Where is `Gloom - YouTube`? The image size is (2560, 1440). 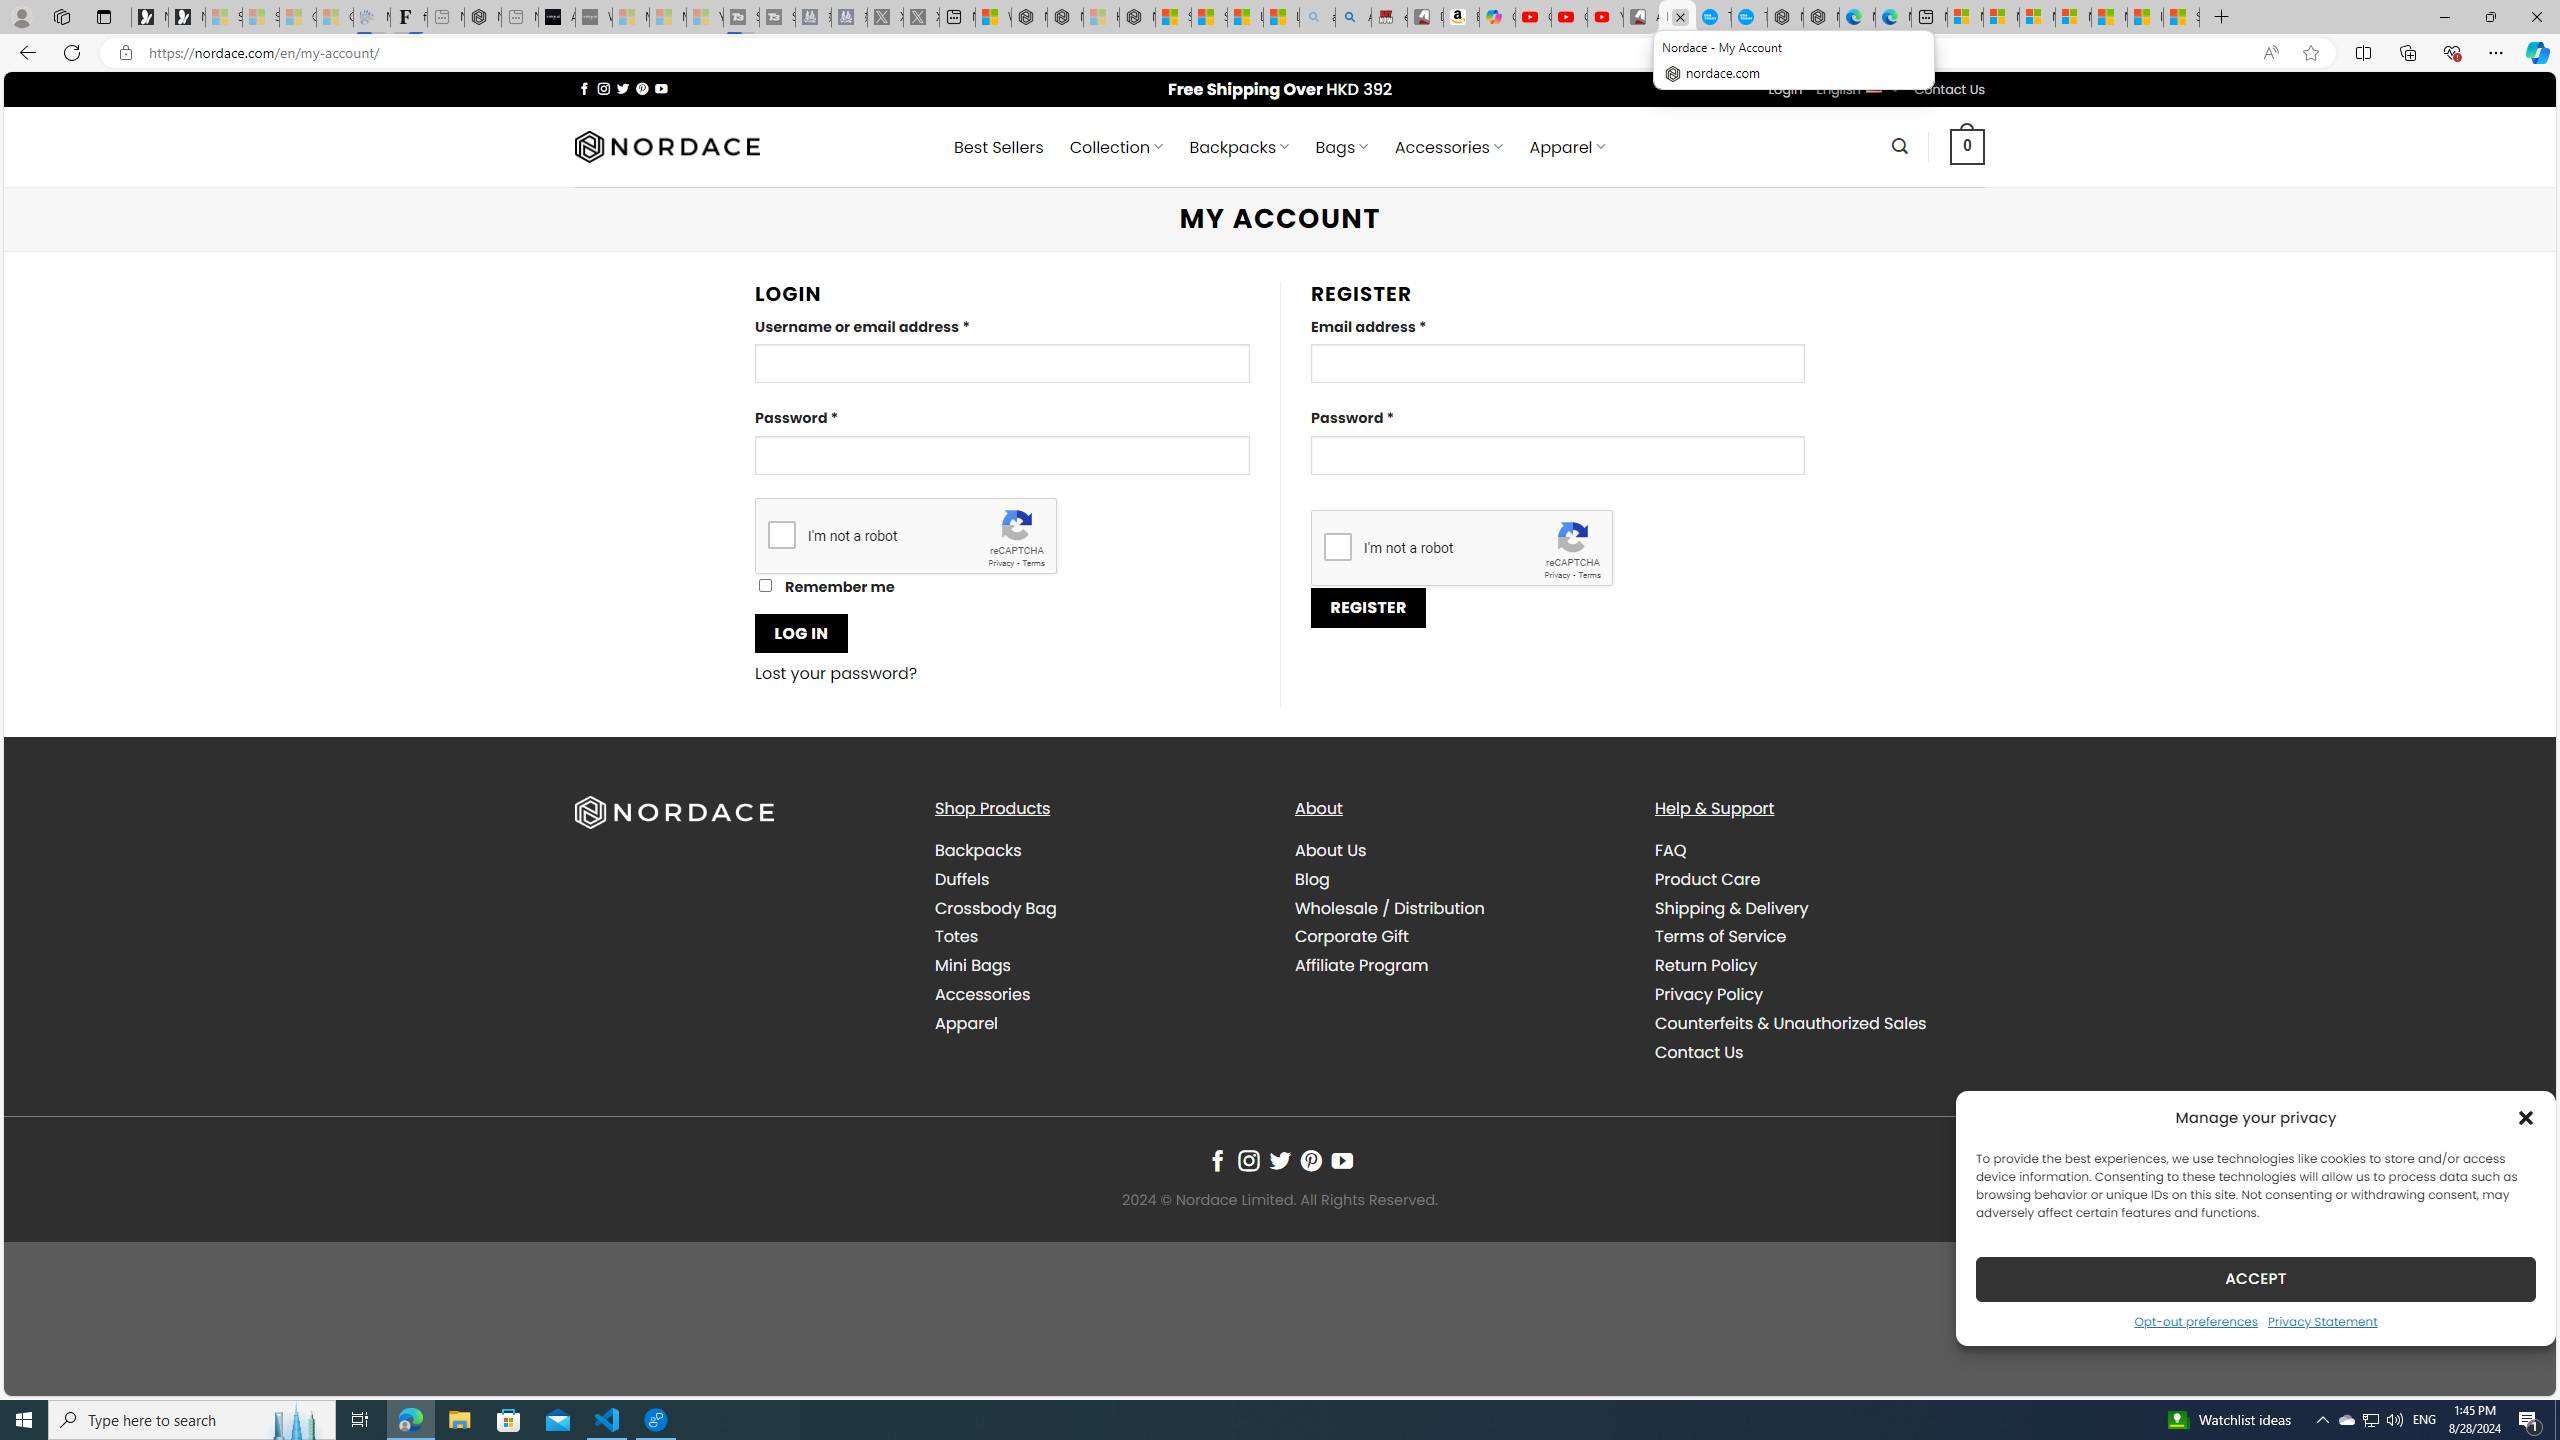
Gloom - YouTube is located at coordinates (1568, 17).